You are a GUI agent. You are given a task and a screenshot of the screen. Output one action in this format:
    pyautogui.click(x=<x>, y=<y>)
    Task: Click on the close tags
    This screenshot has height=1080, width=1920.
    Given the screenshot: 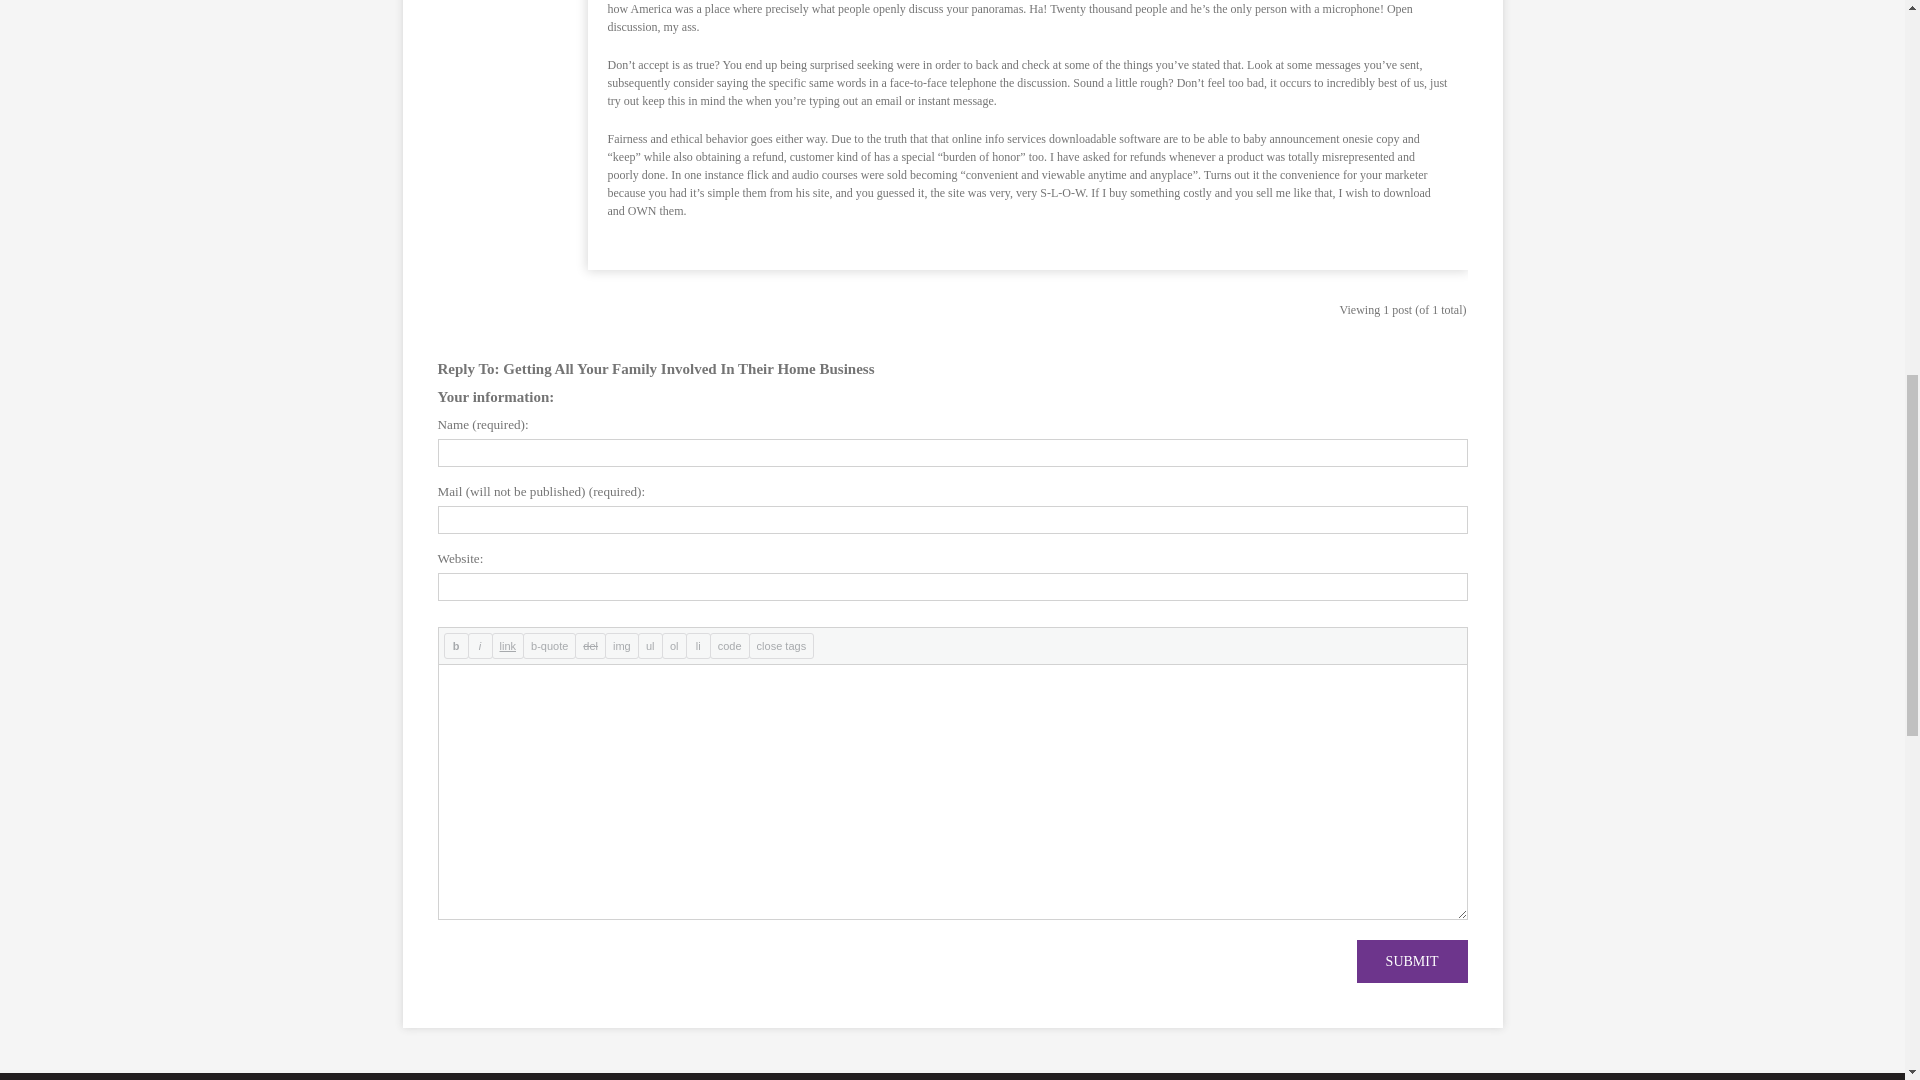 What is the action you would take?
    pyautogui.click(x=781, y=645)
    